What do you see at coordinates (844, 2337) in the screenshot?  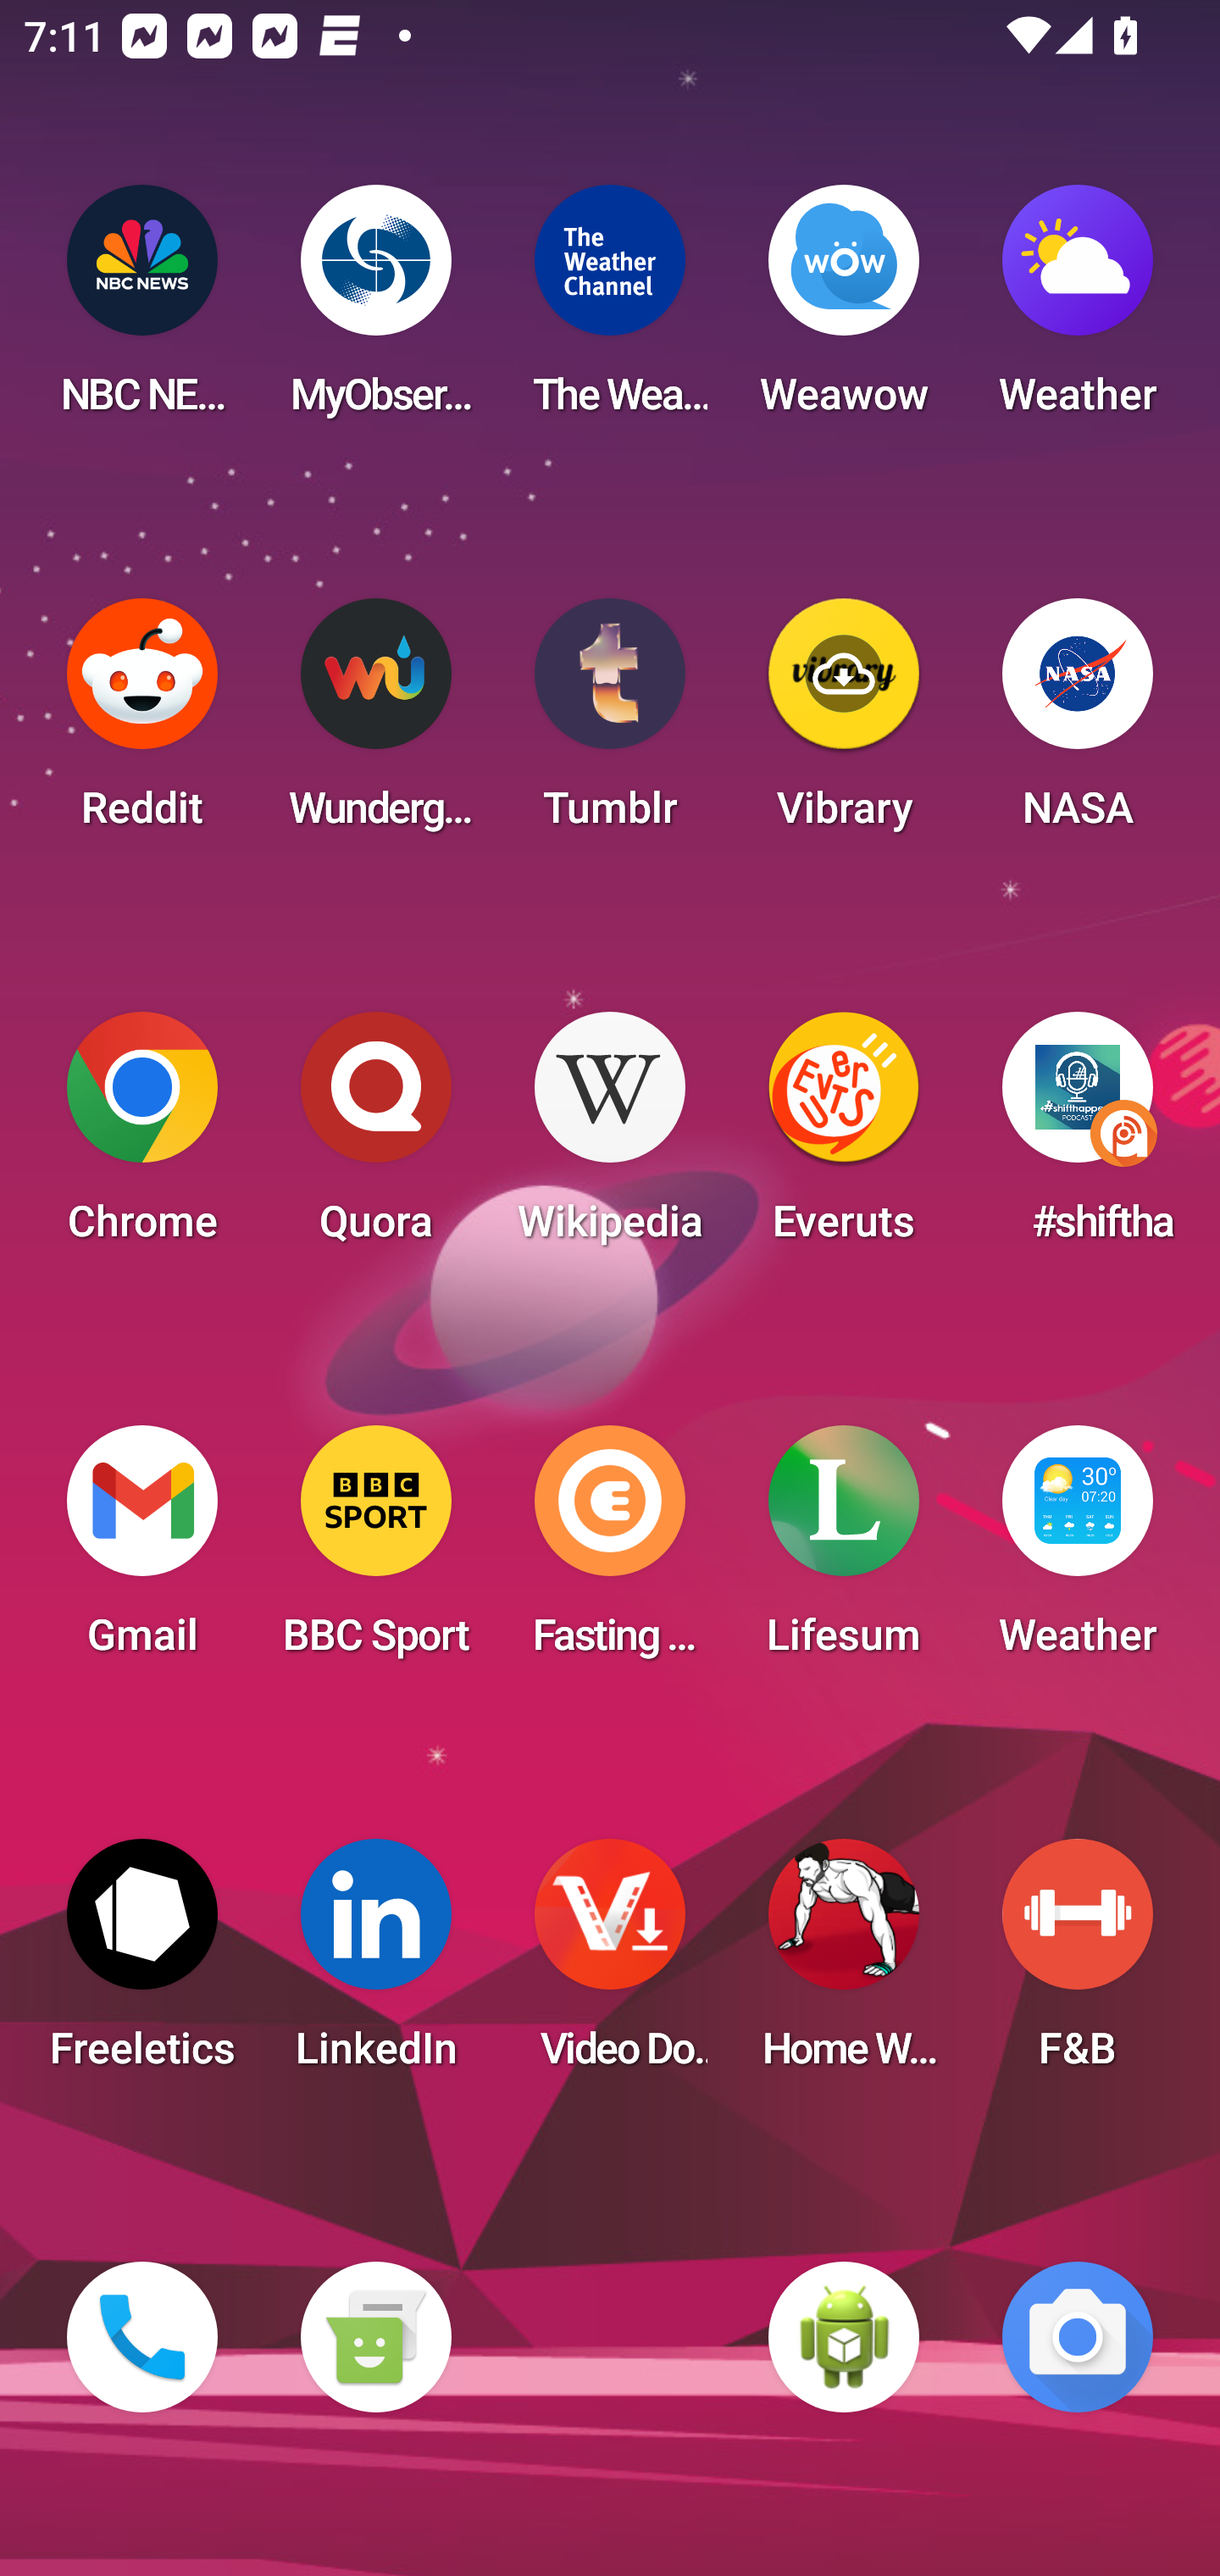 I see `WebView Browser Tester` at bounding box center [844, 2337].